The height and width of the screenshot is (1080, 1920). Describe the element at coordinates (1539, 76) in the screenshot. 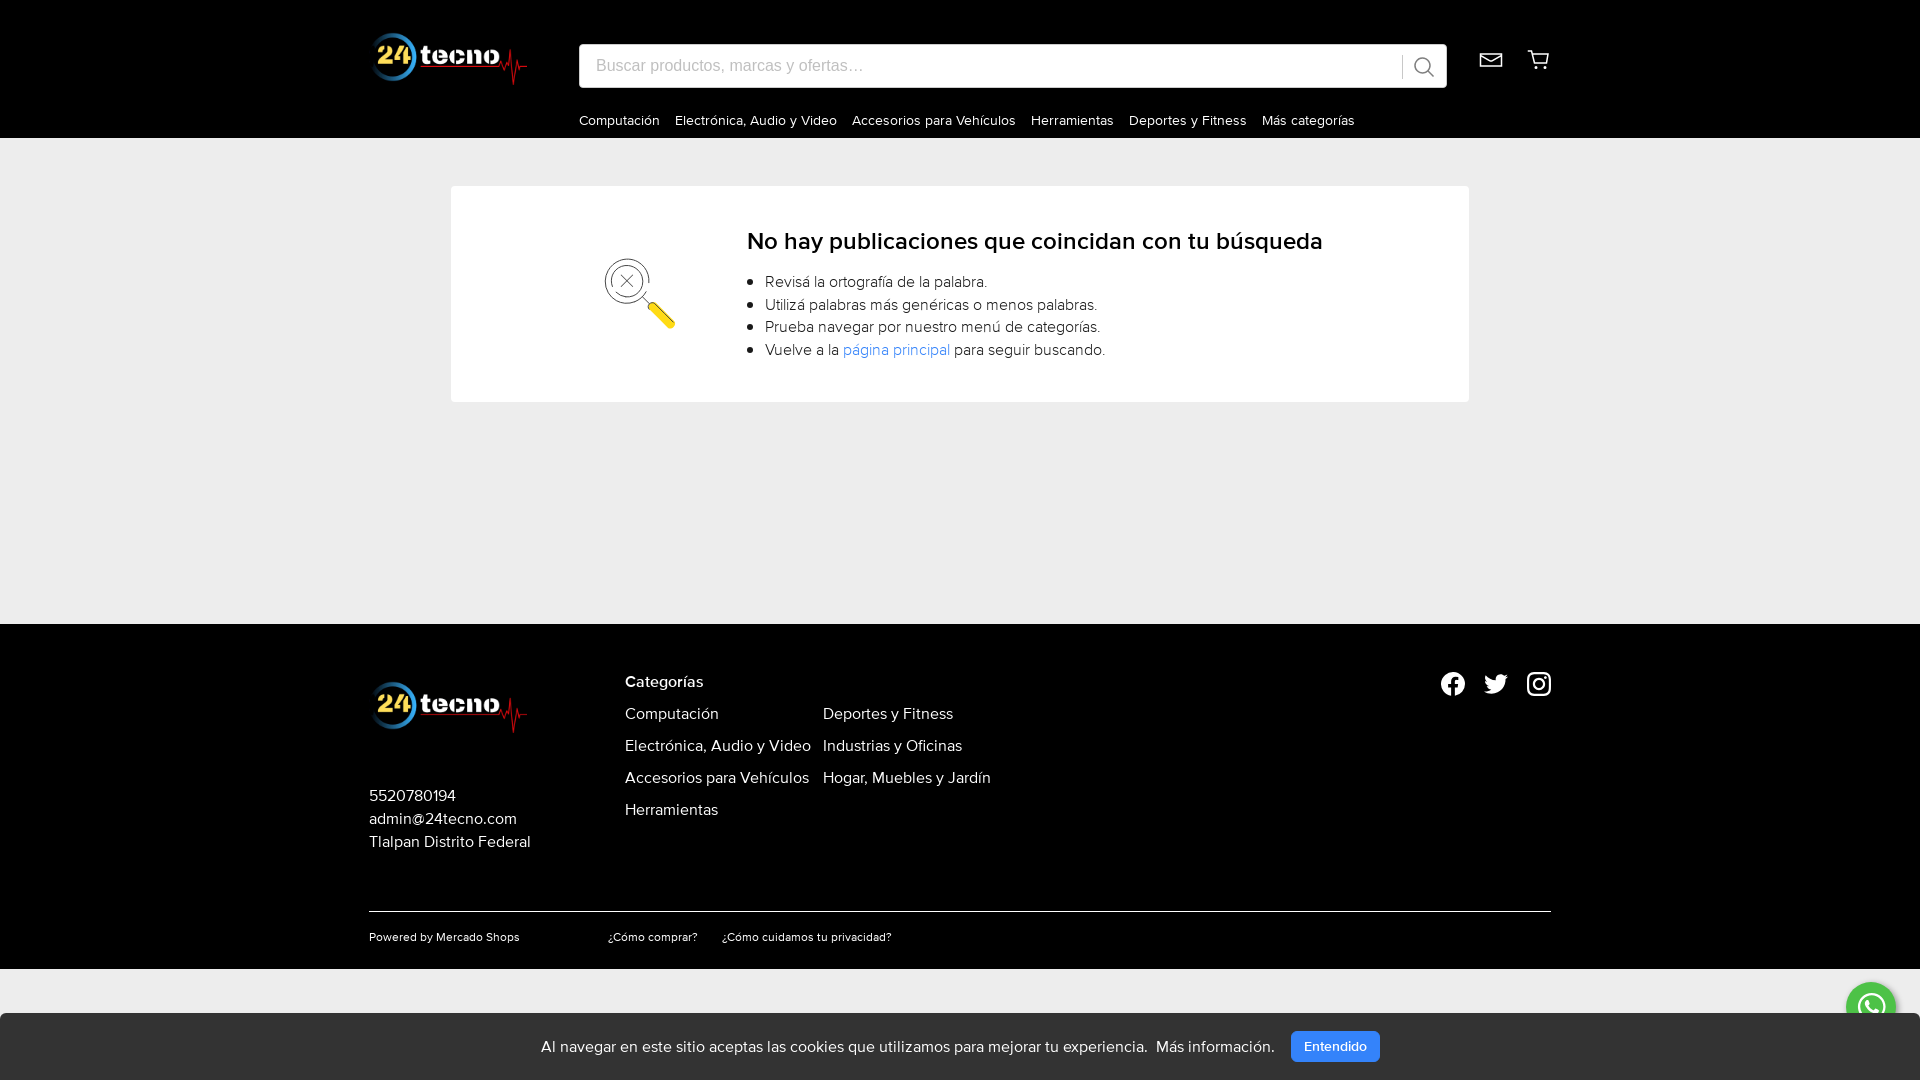

I see `Carrito` at that location.